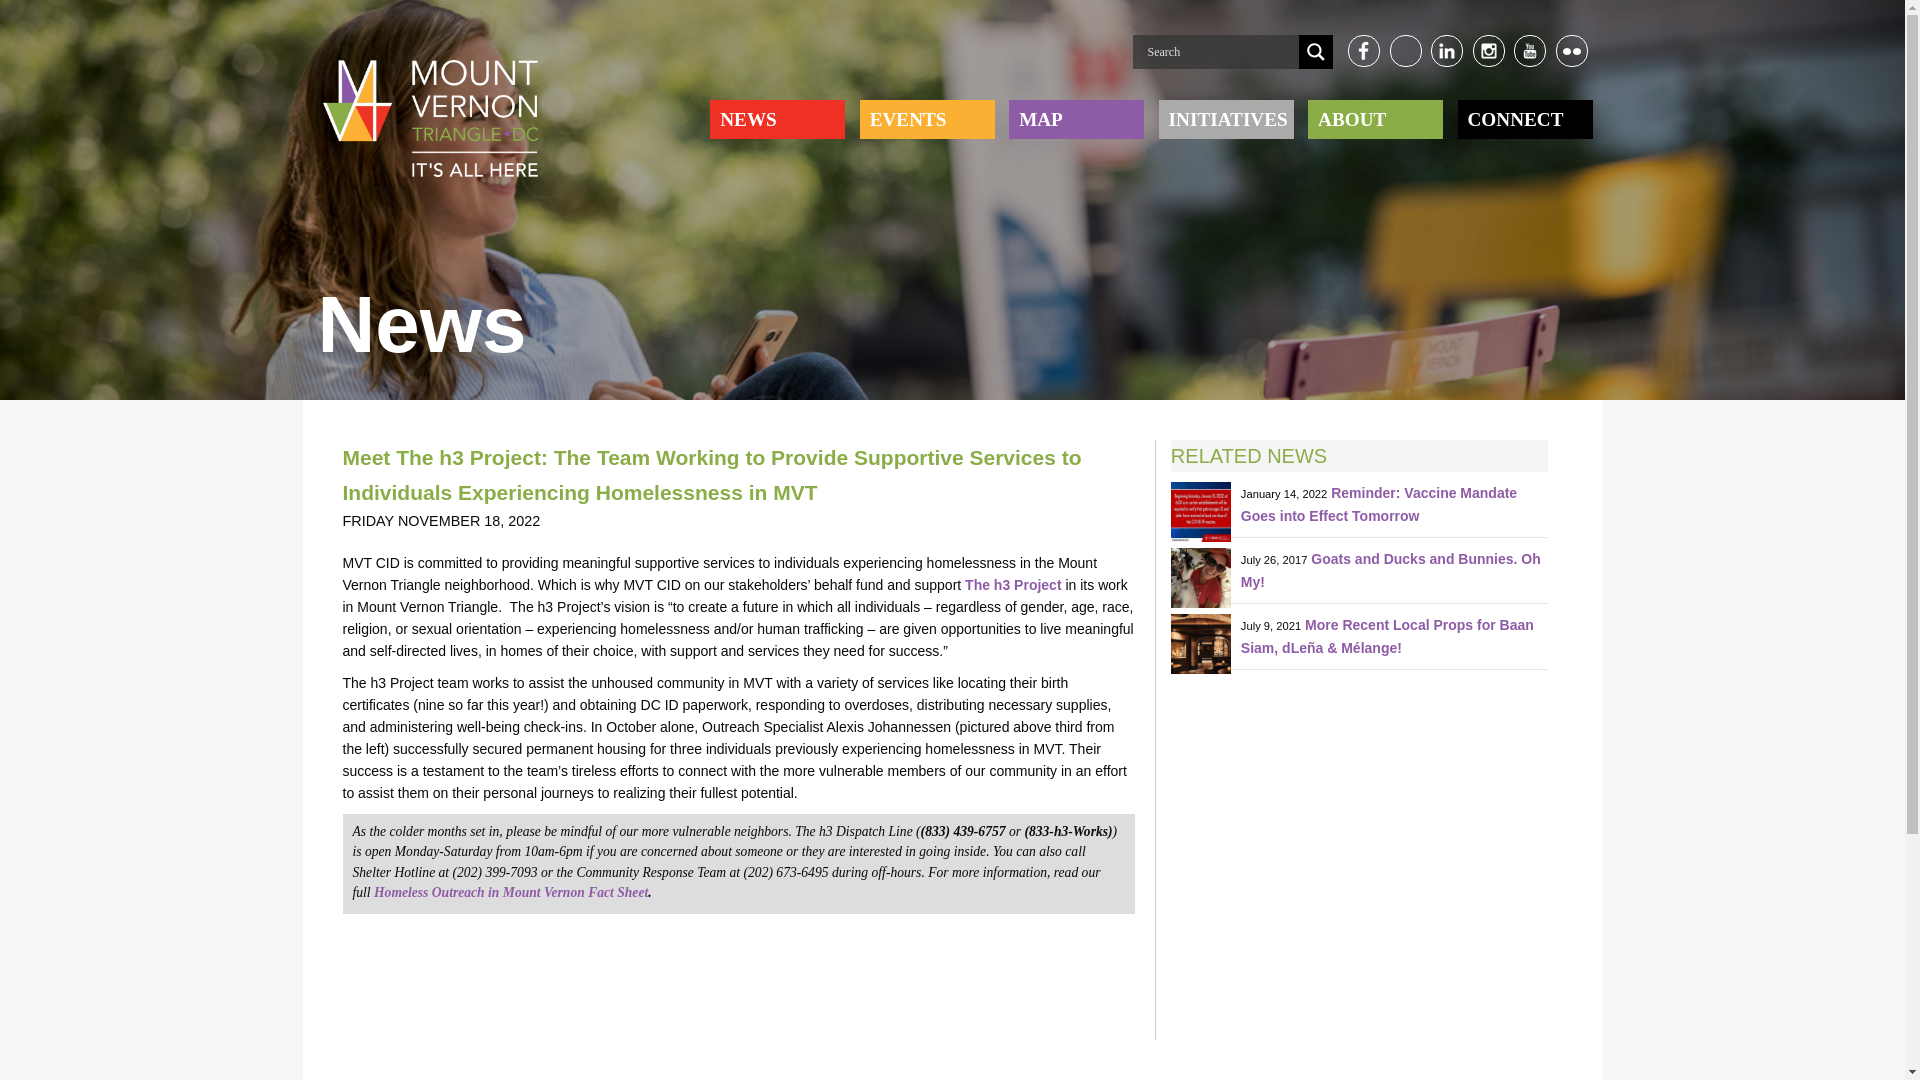  I want to click on tw, so click(1405, 50).